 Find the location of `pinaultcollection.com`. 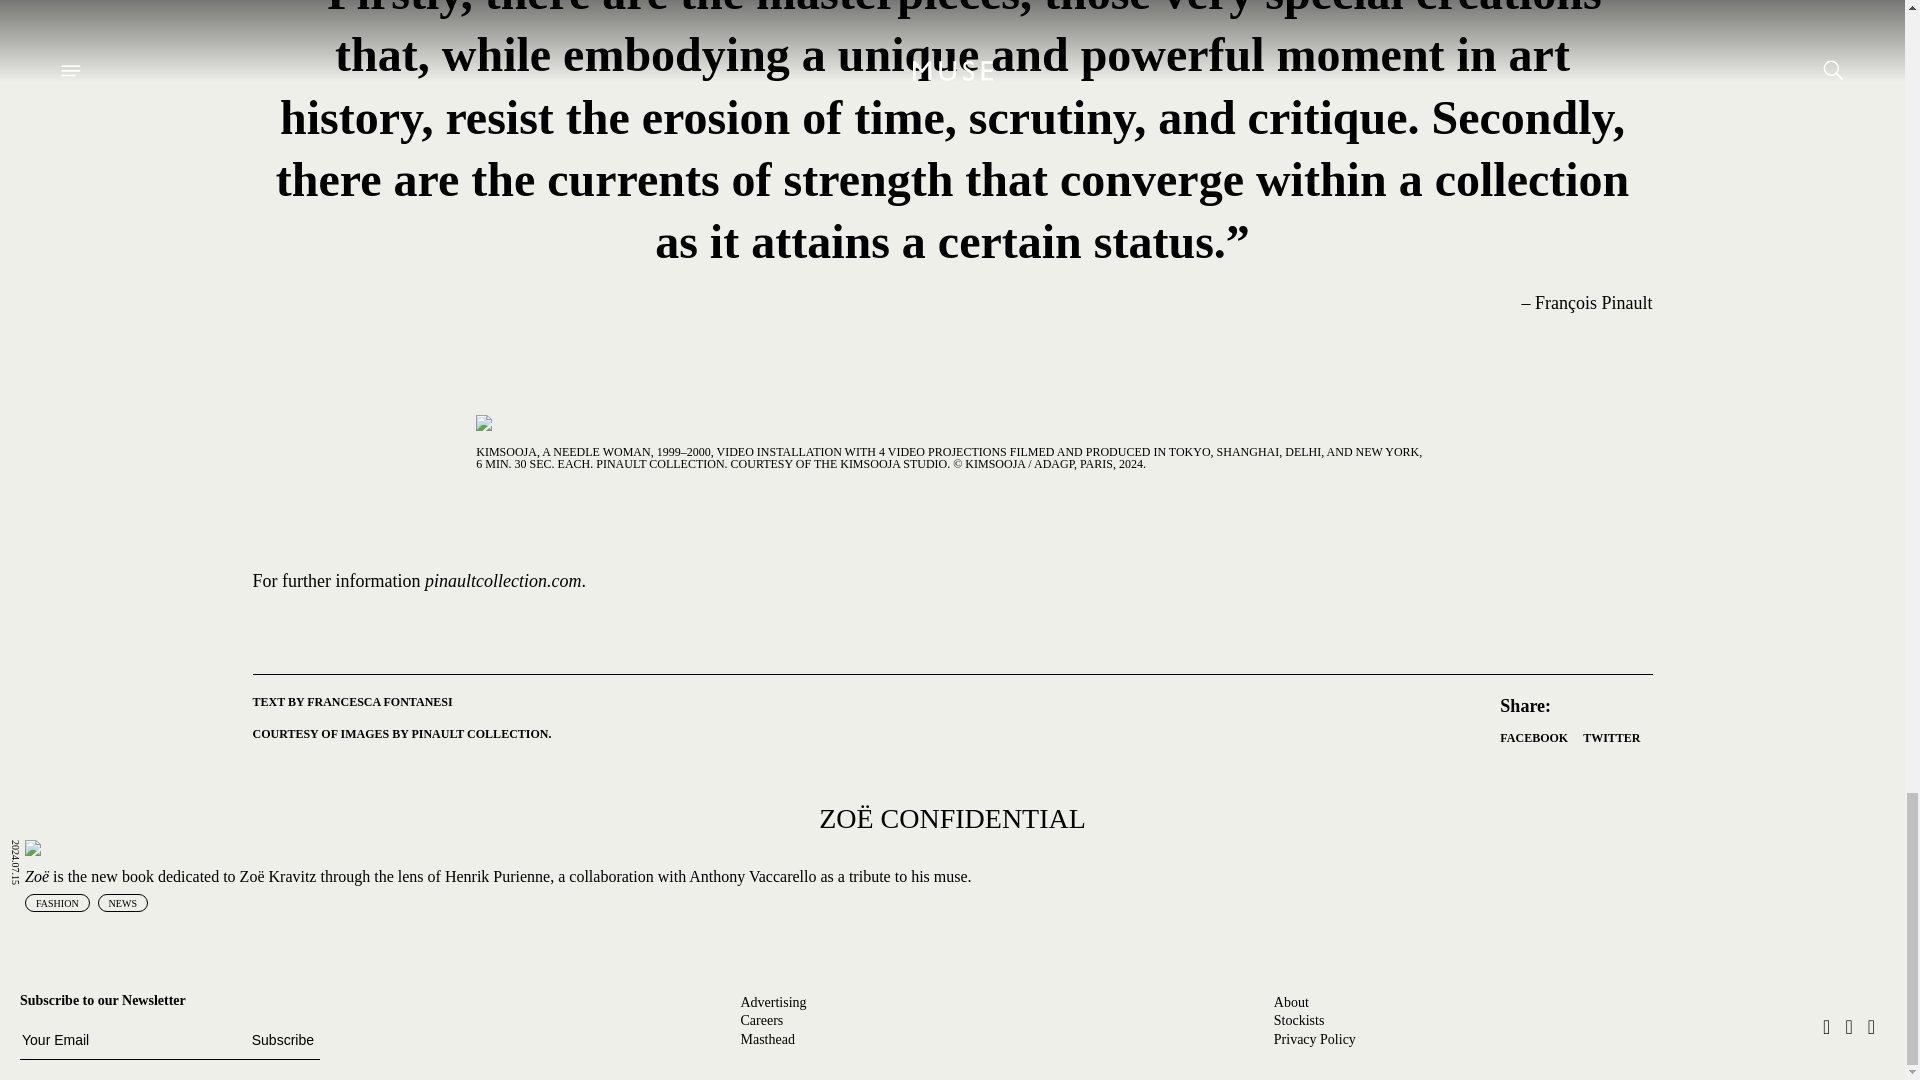

pinaultcollection.com is located at coordinates (502, 580).